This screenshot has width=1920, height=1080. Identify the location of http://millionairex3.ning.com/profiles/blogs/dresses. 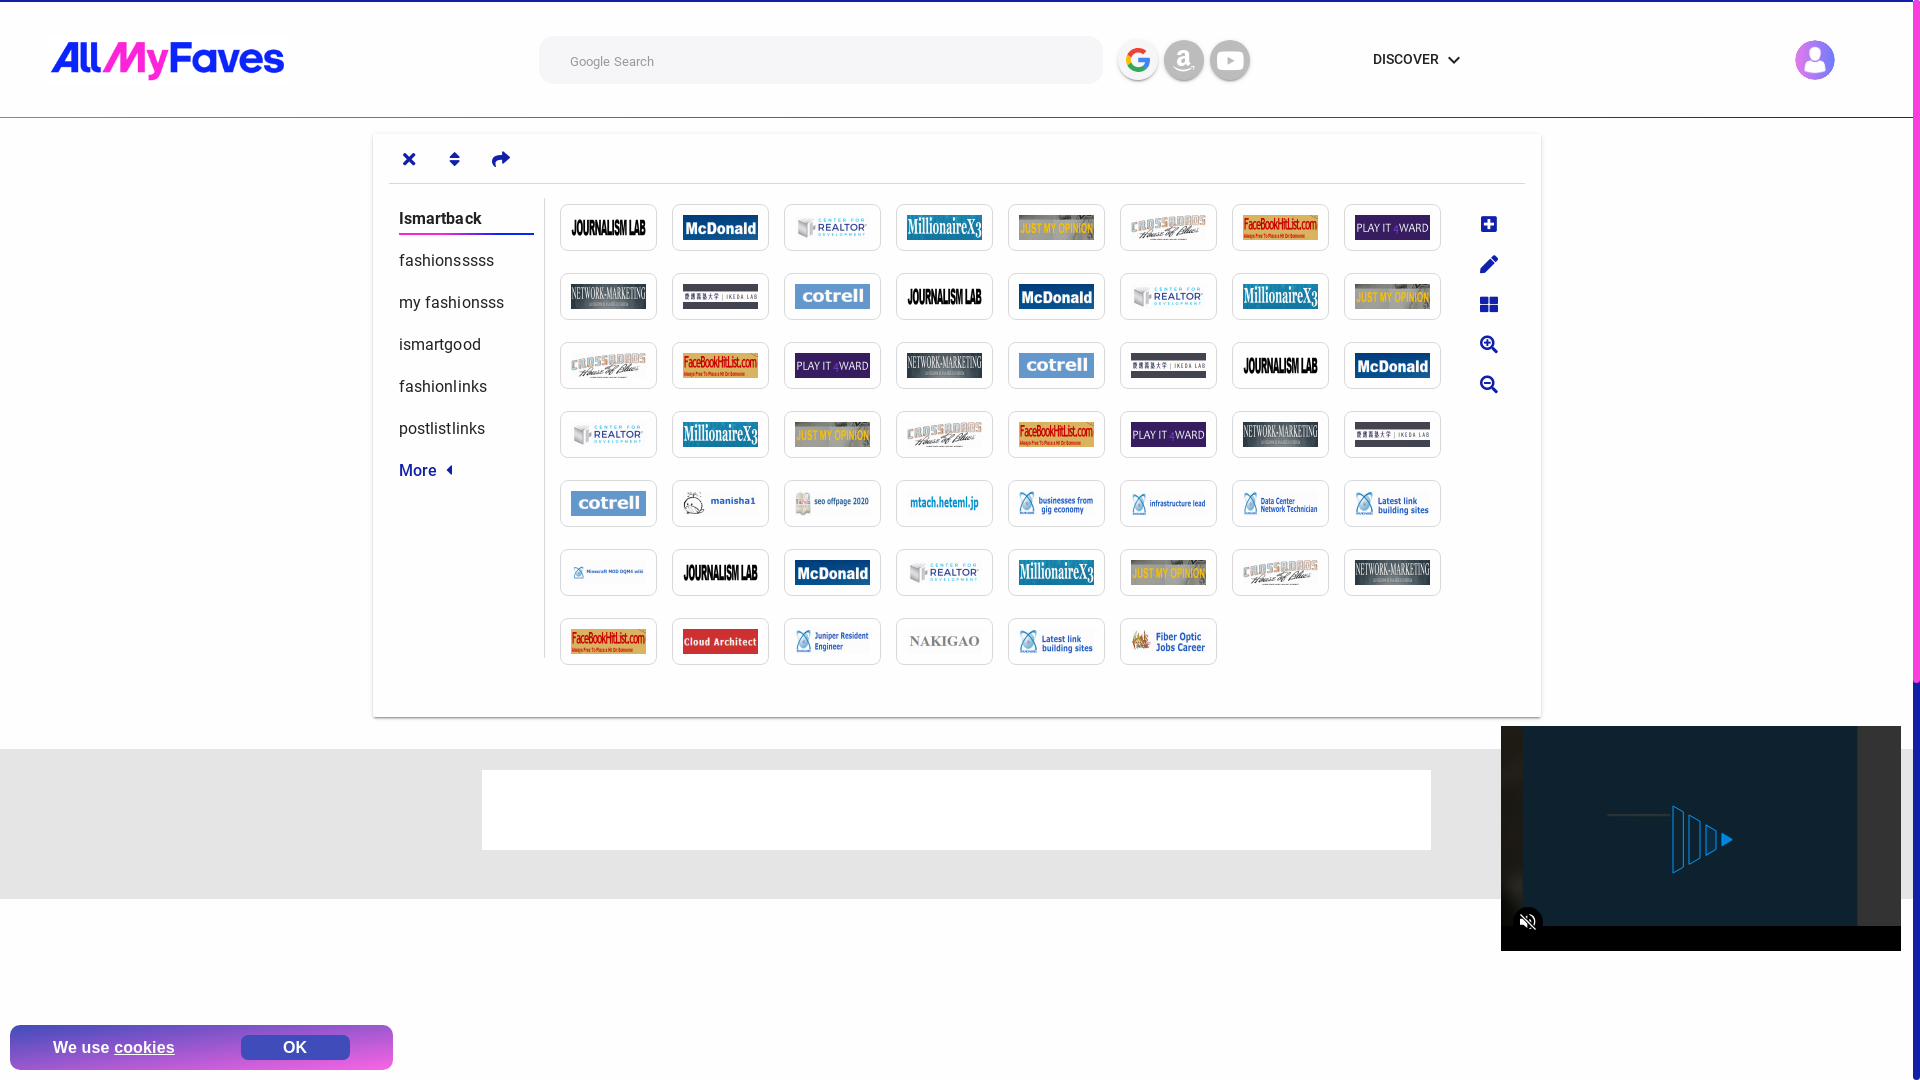
(1064, 572).